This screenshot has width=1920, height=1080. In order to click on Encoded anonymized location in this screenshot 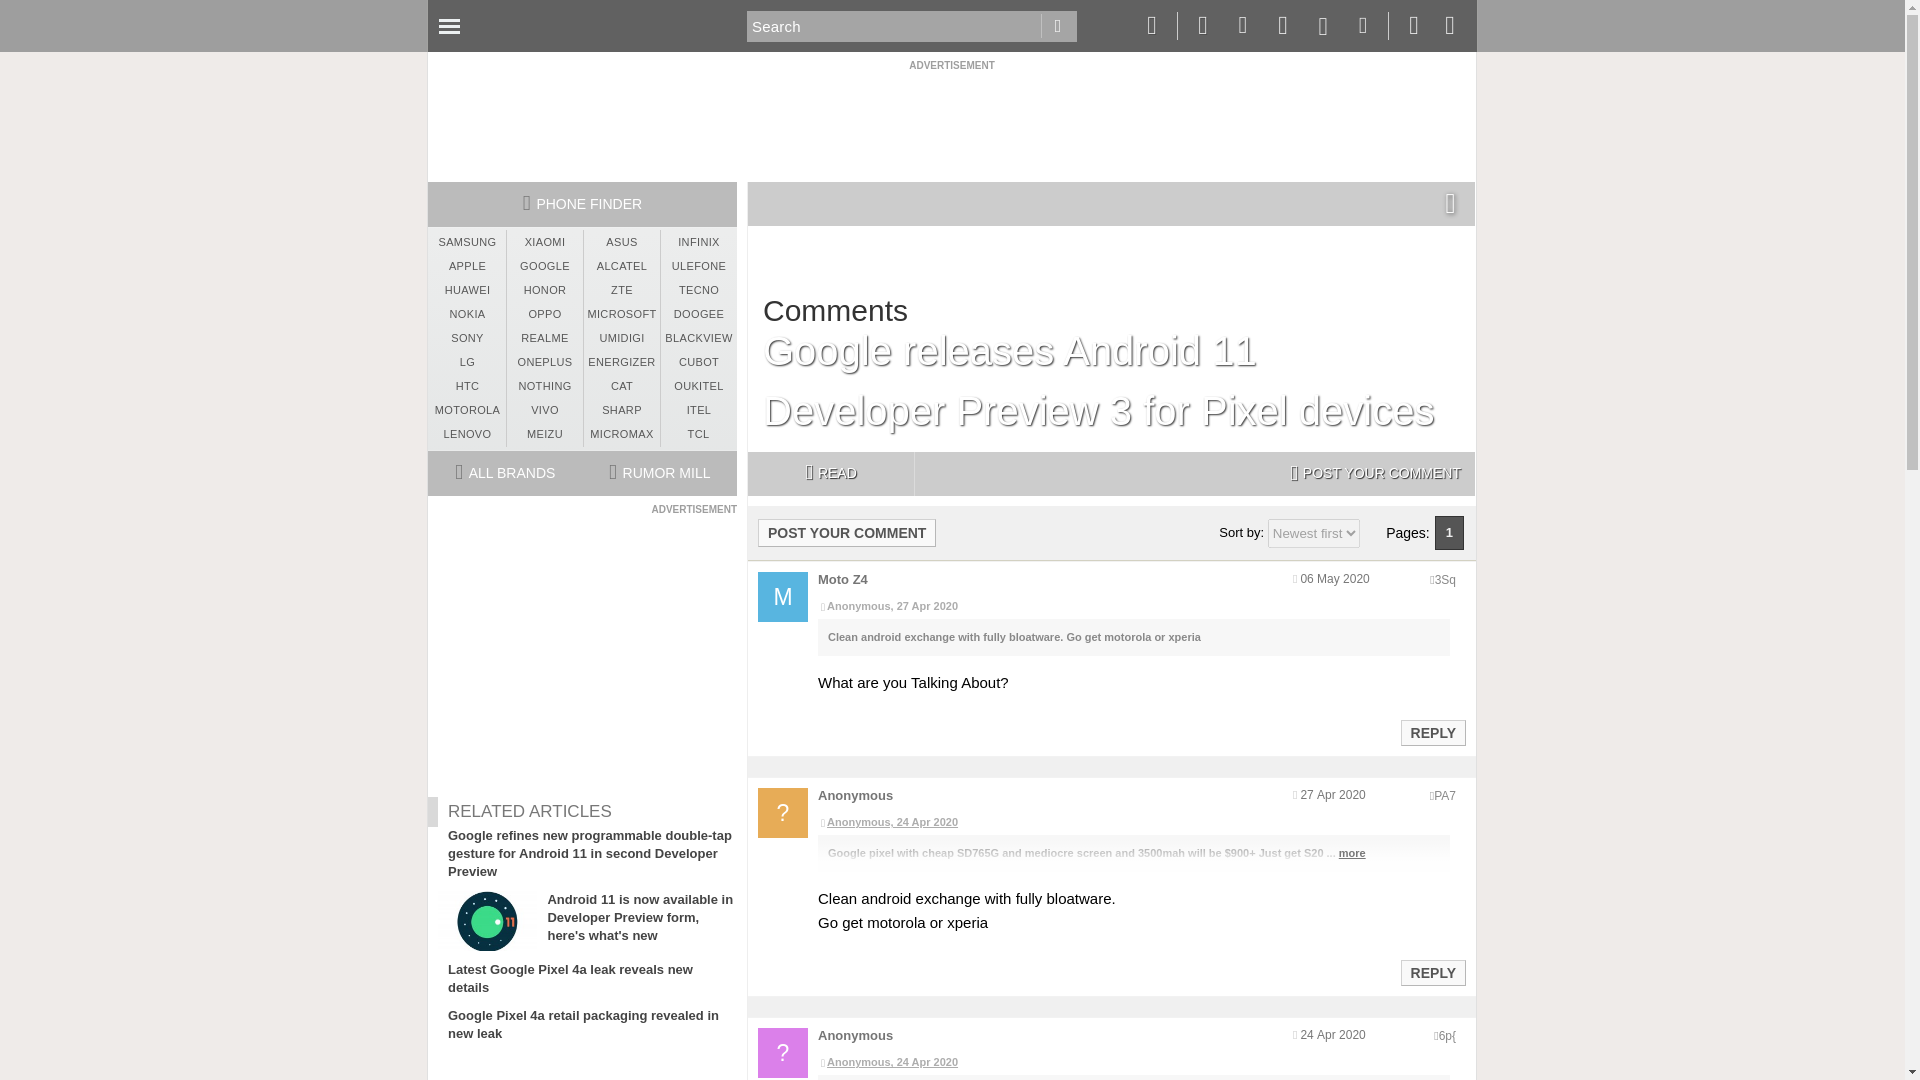, I will do `click(1446, 1036)`.